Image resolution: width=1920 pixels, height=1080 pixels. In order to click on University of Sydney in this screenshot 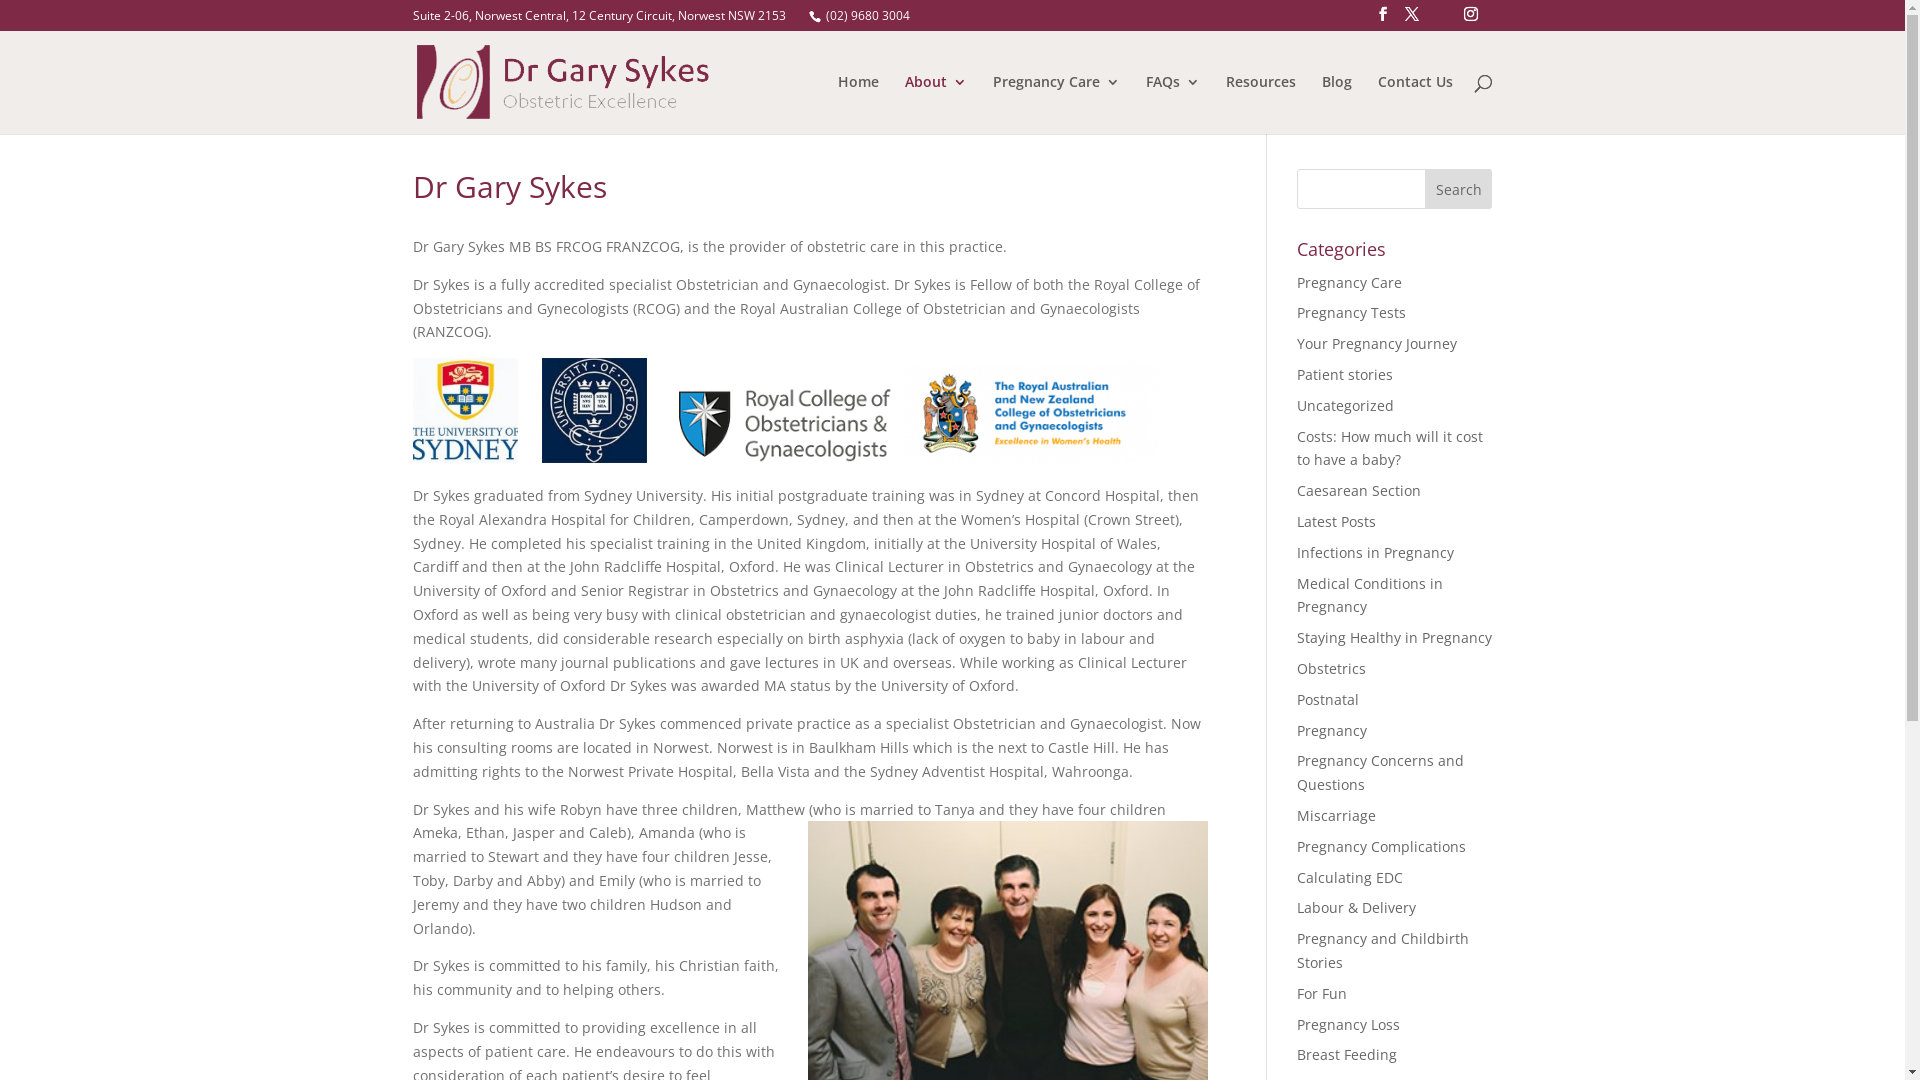, I will do `click(464, 410)`.